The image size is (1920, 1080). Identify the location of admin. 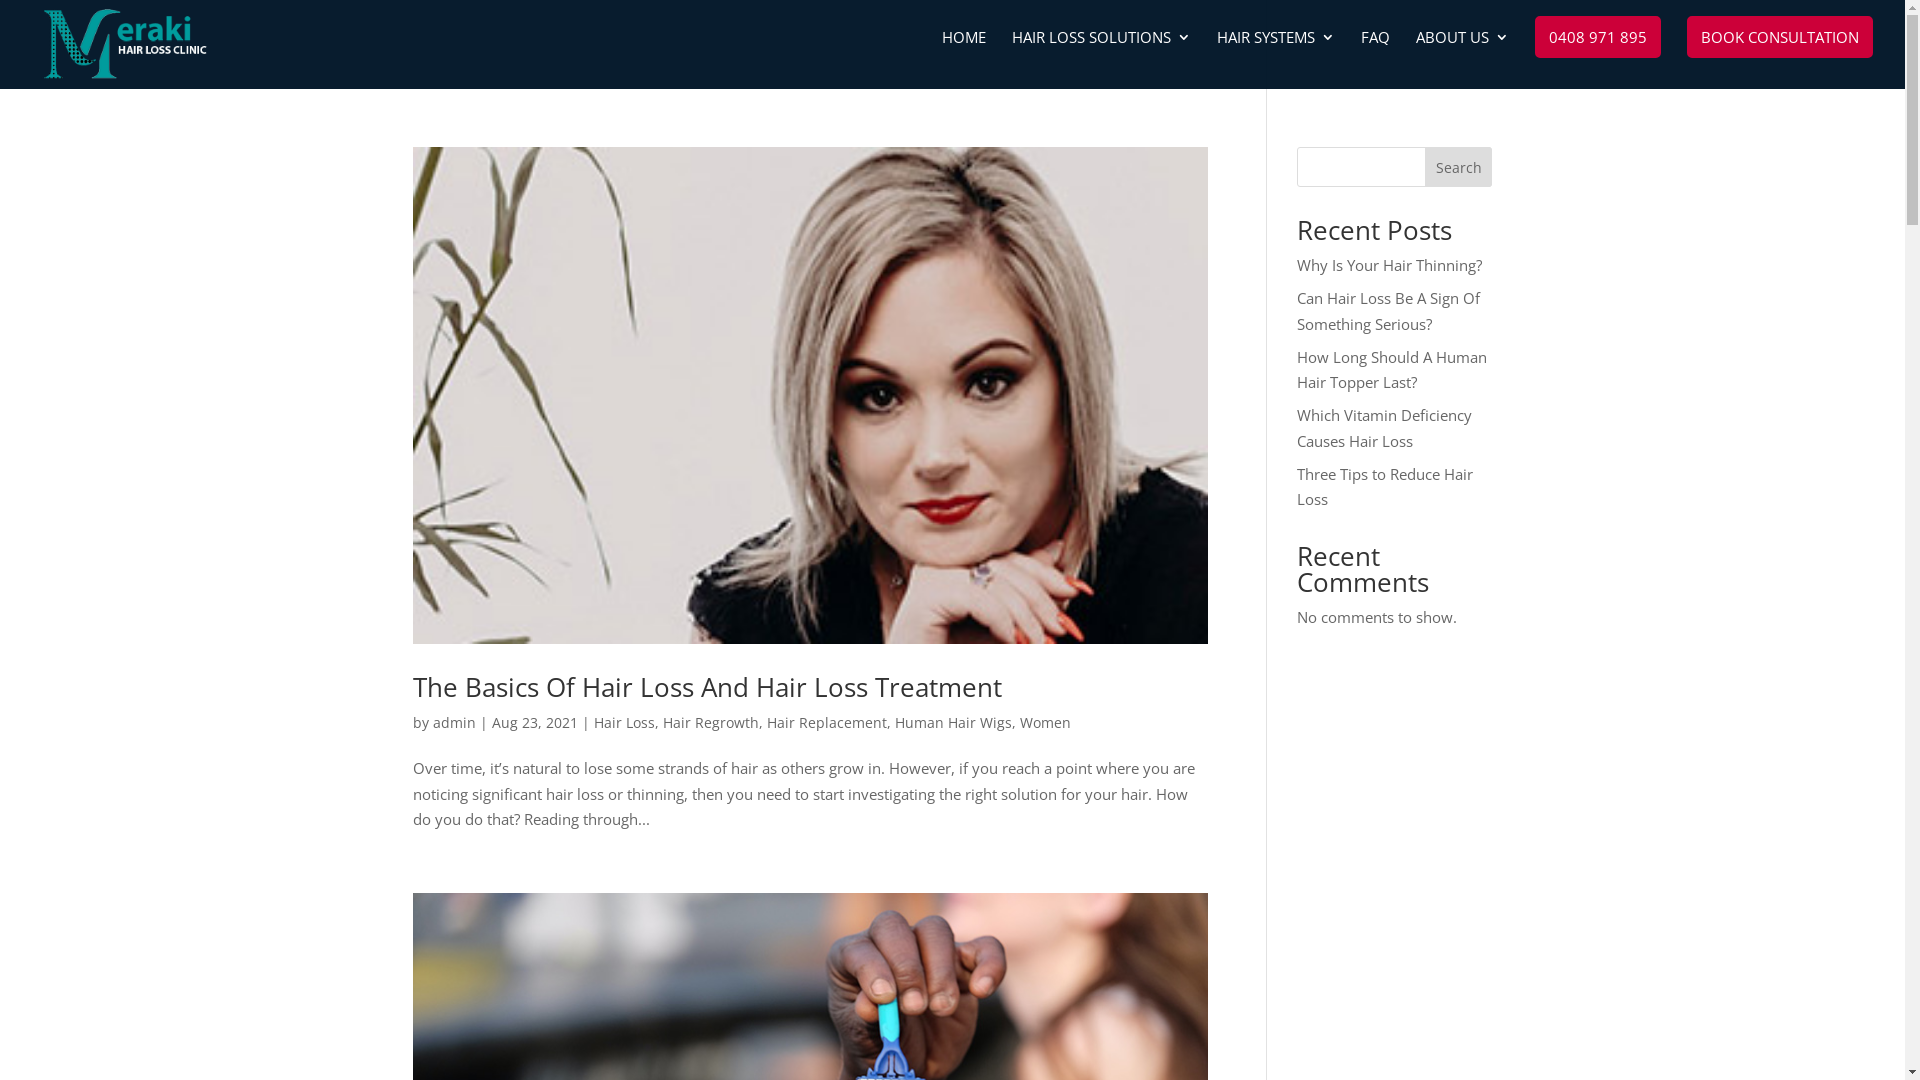
(454, 722).